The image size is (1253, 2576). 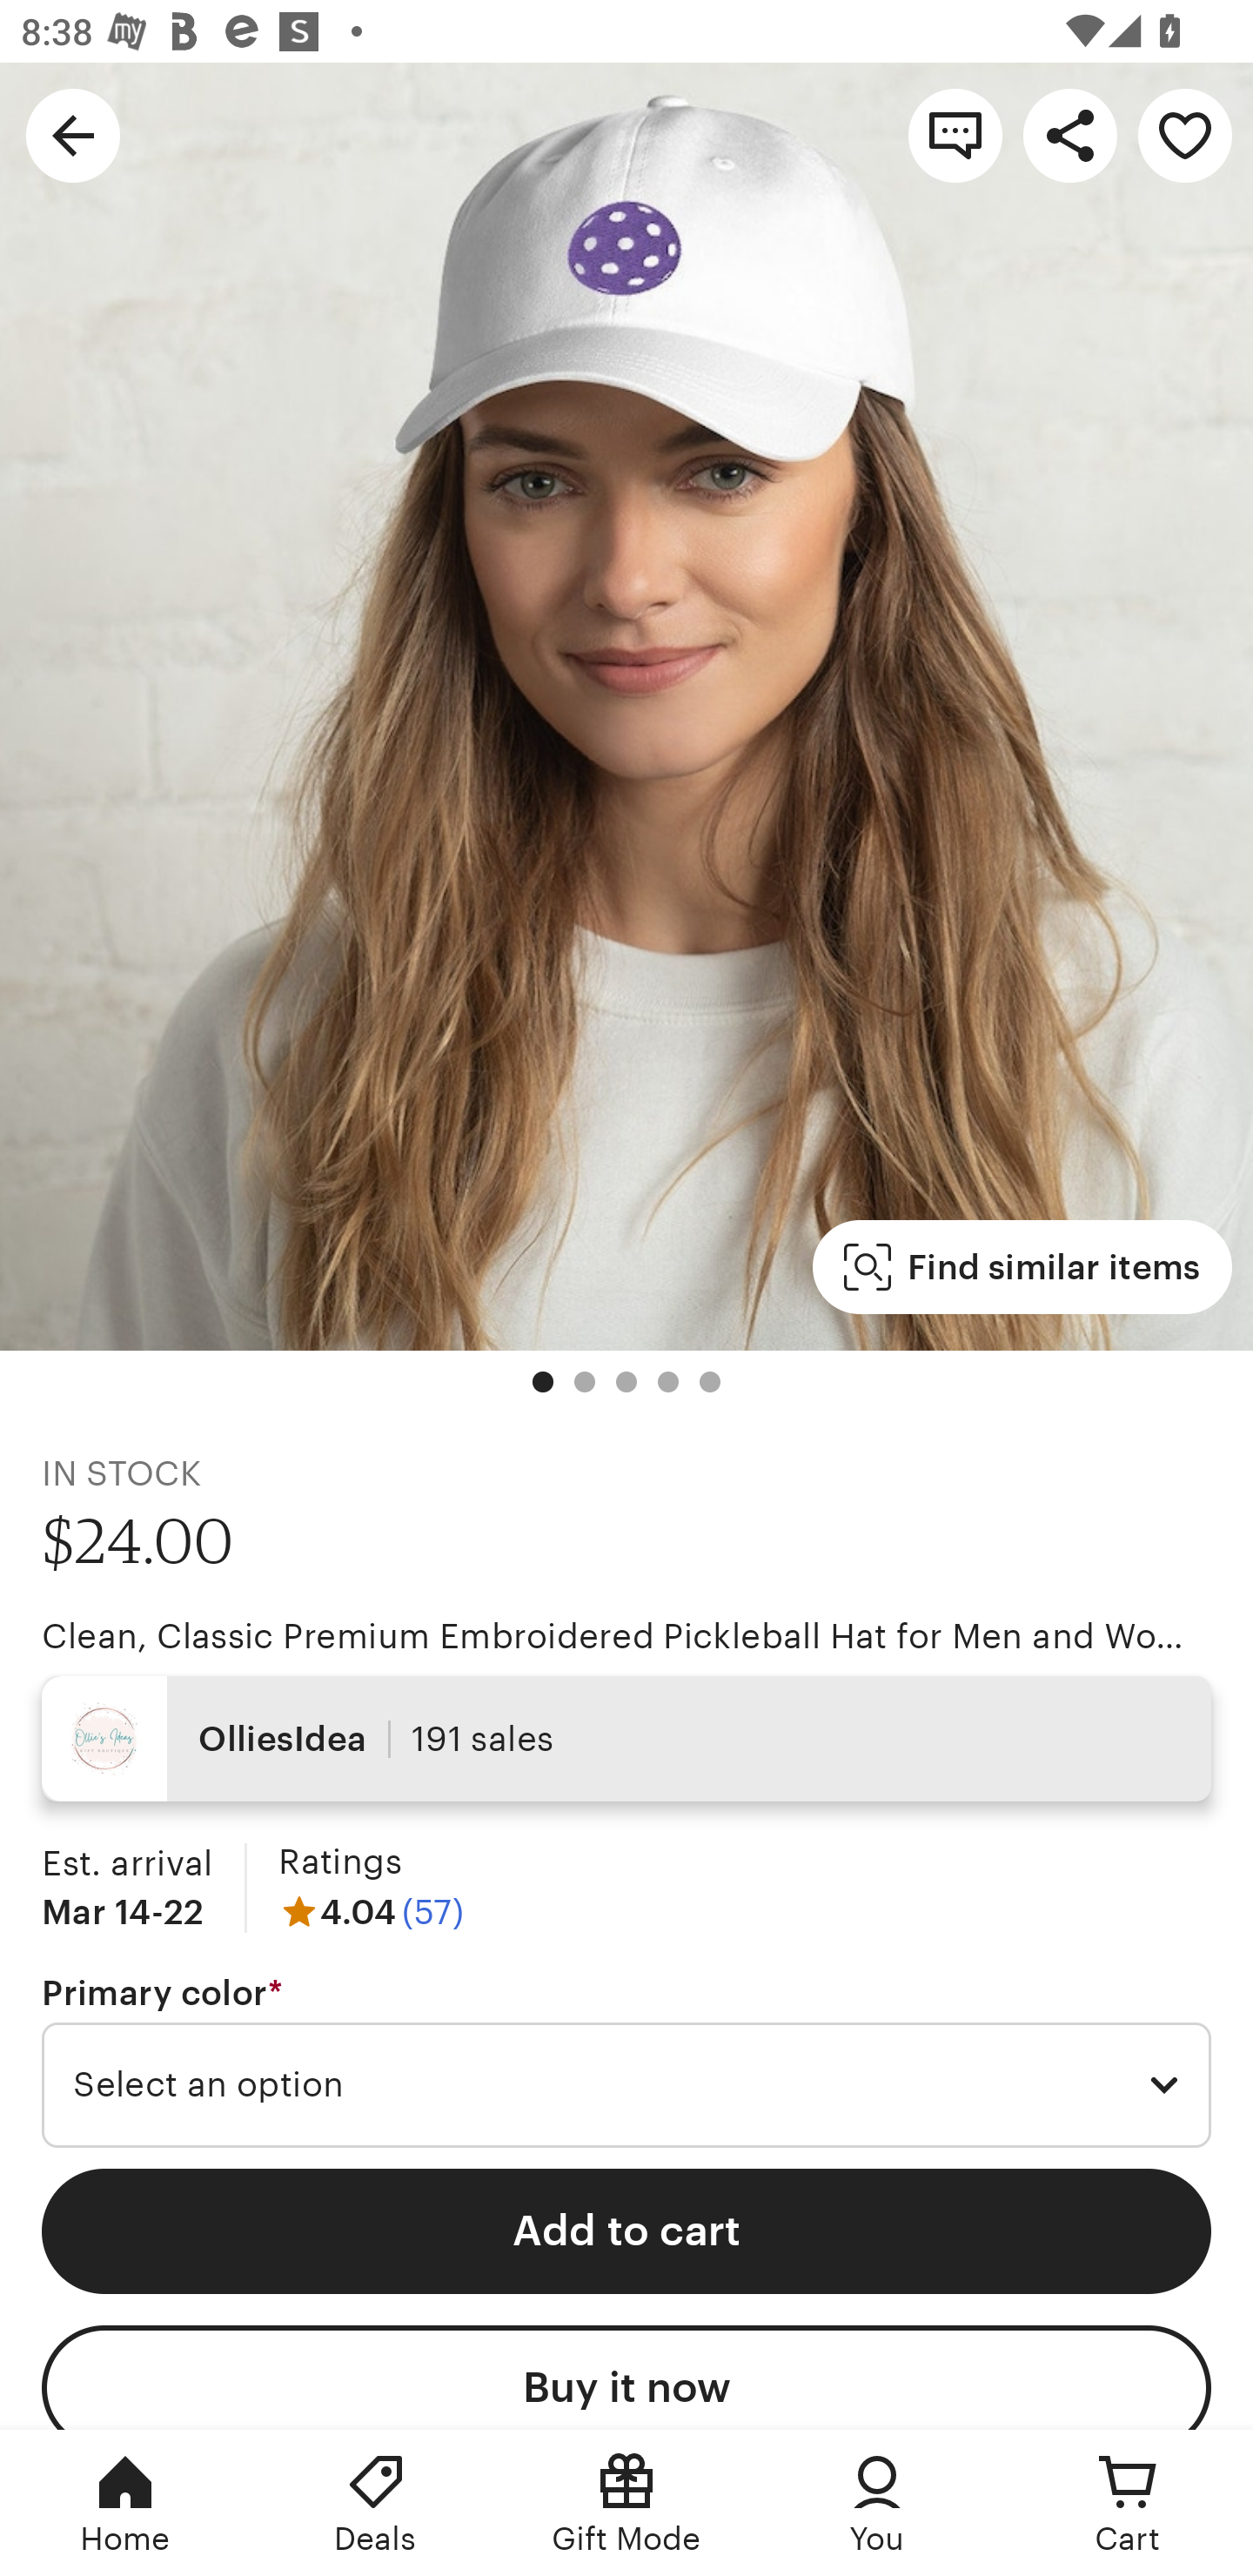 I want to click on Add to cart, so click(x=626, y=2231).